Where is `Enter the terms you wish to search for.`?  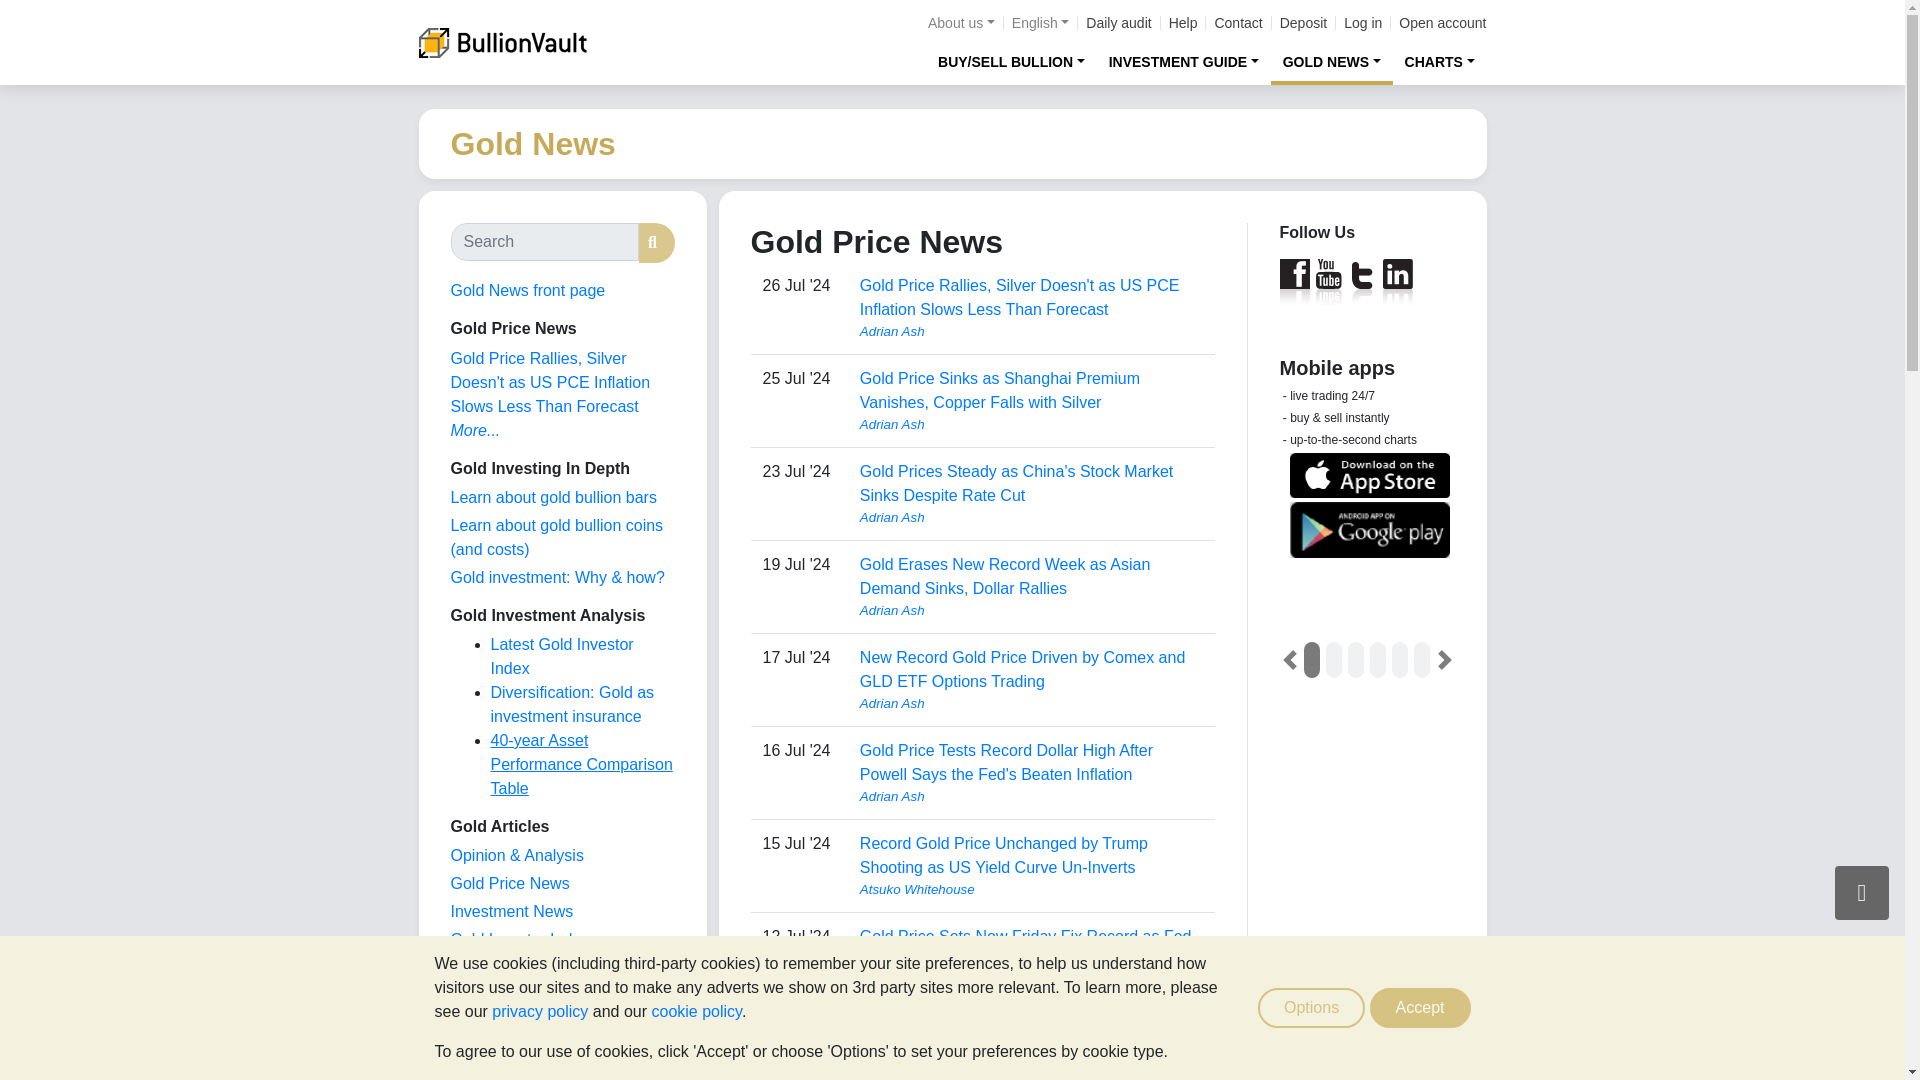
Enter the terms you wish to search for. is located at coordinates (543, 242).